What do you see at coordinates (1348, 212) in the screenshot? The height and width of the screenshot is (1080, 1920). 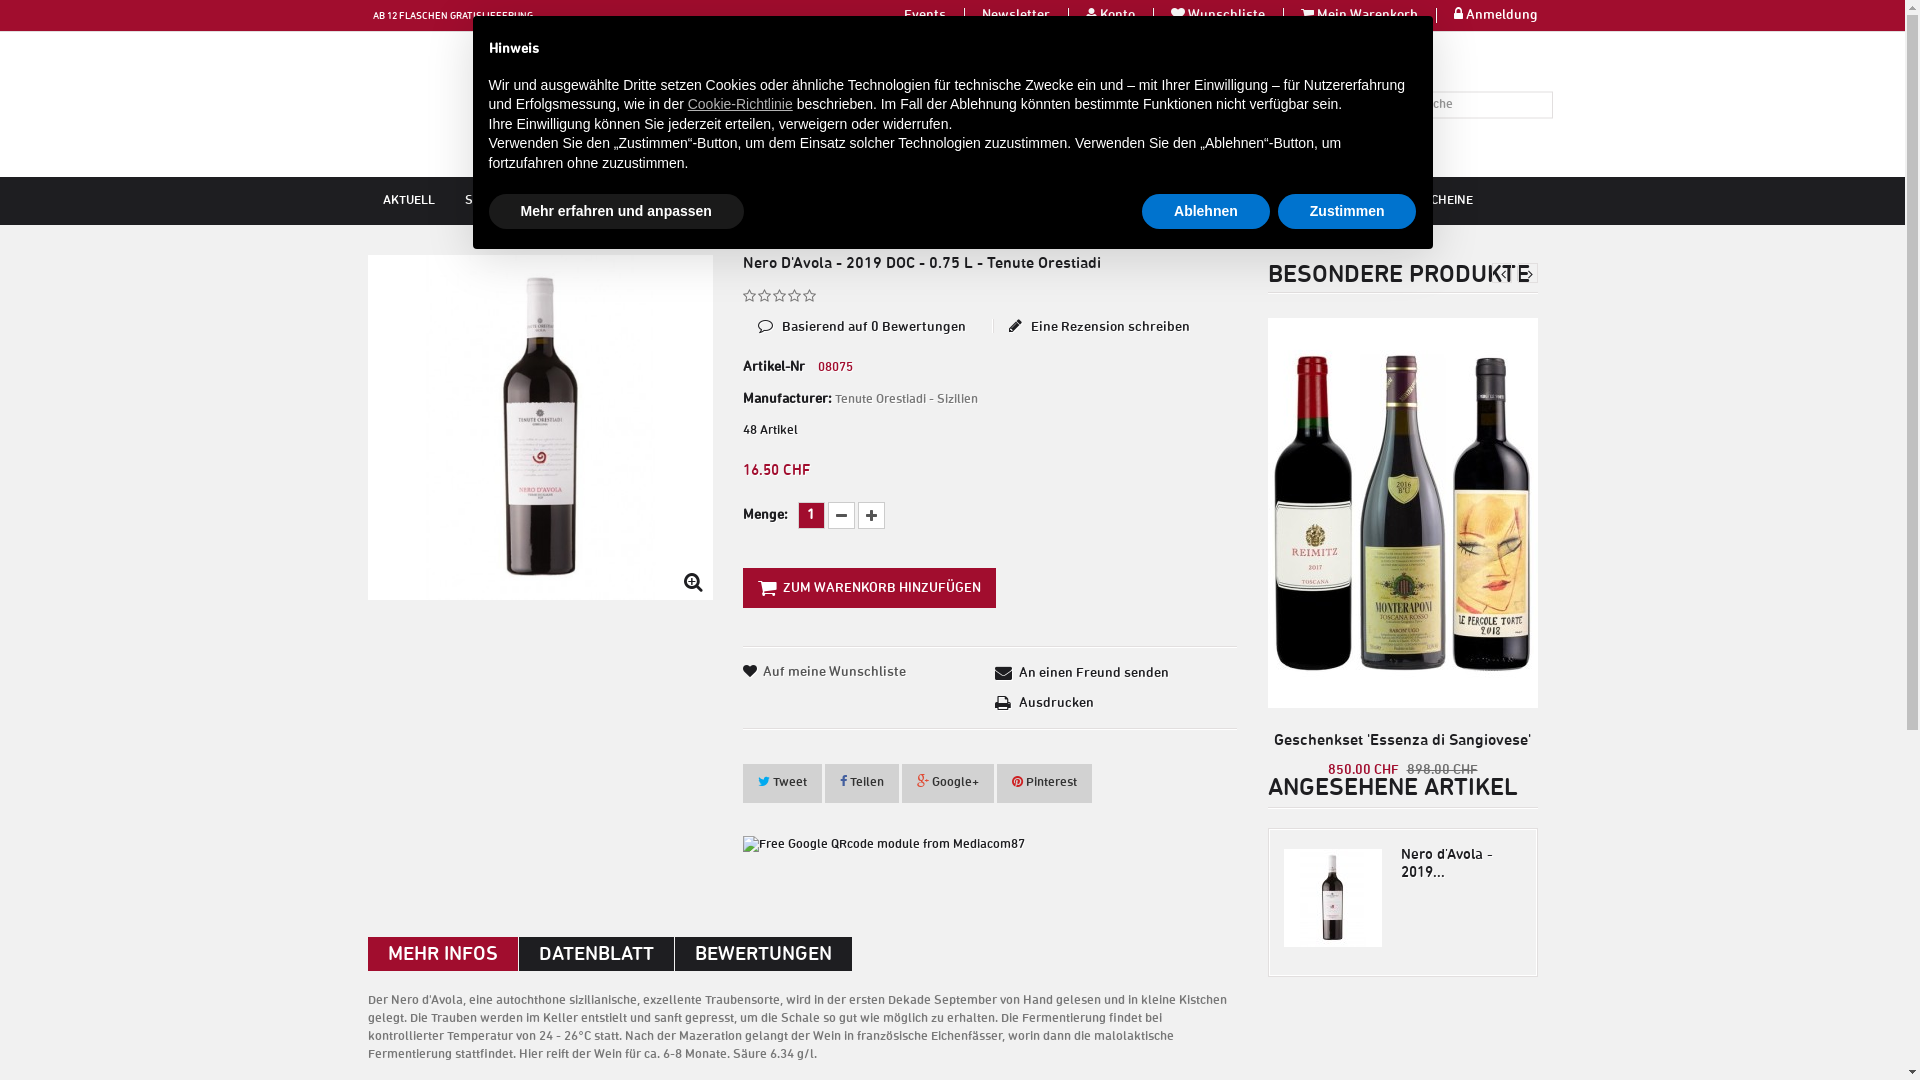 I see `Zustimmen` at bounding box center [1348, 212].